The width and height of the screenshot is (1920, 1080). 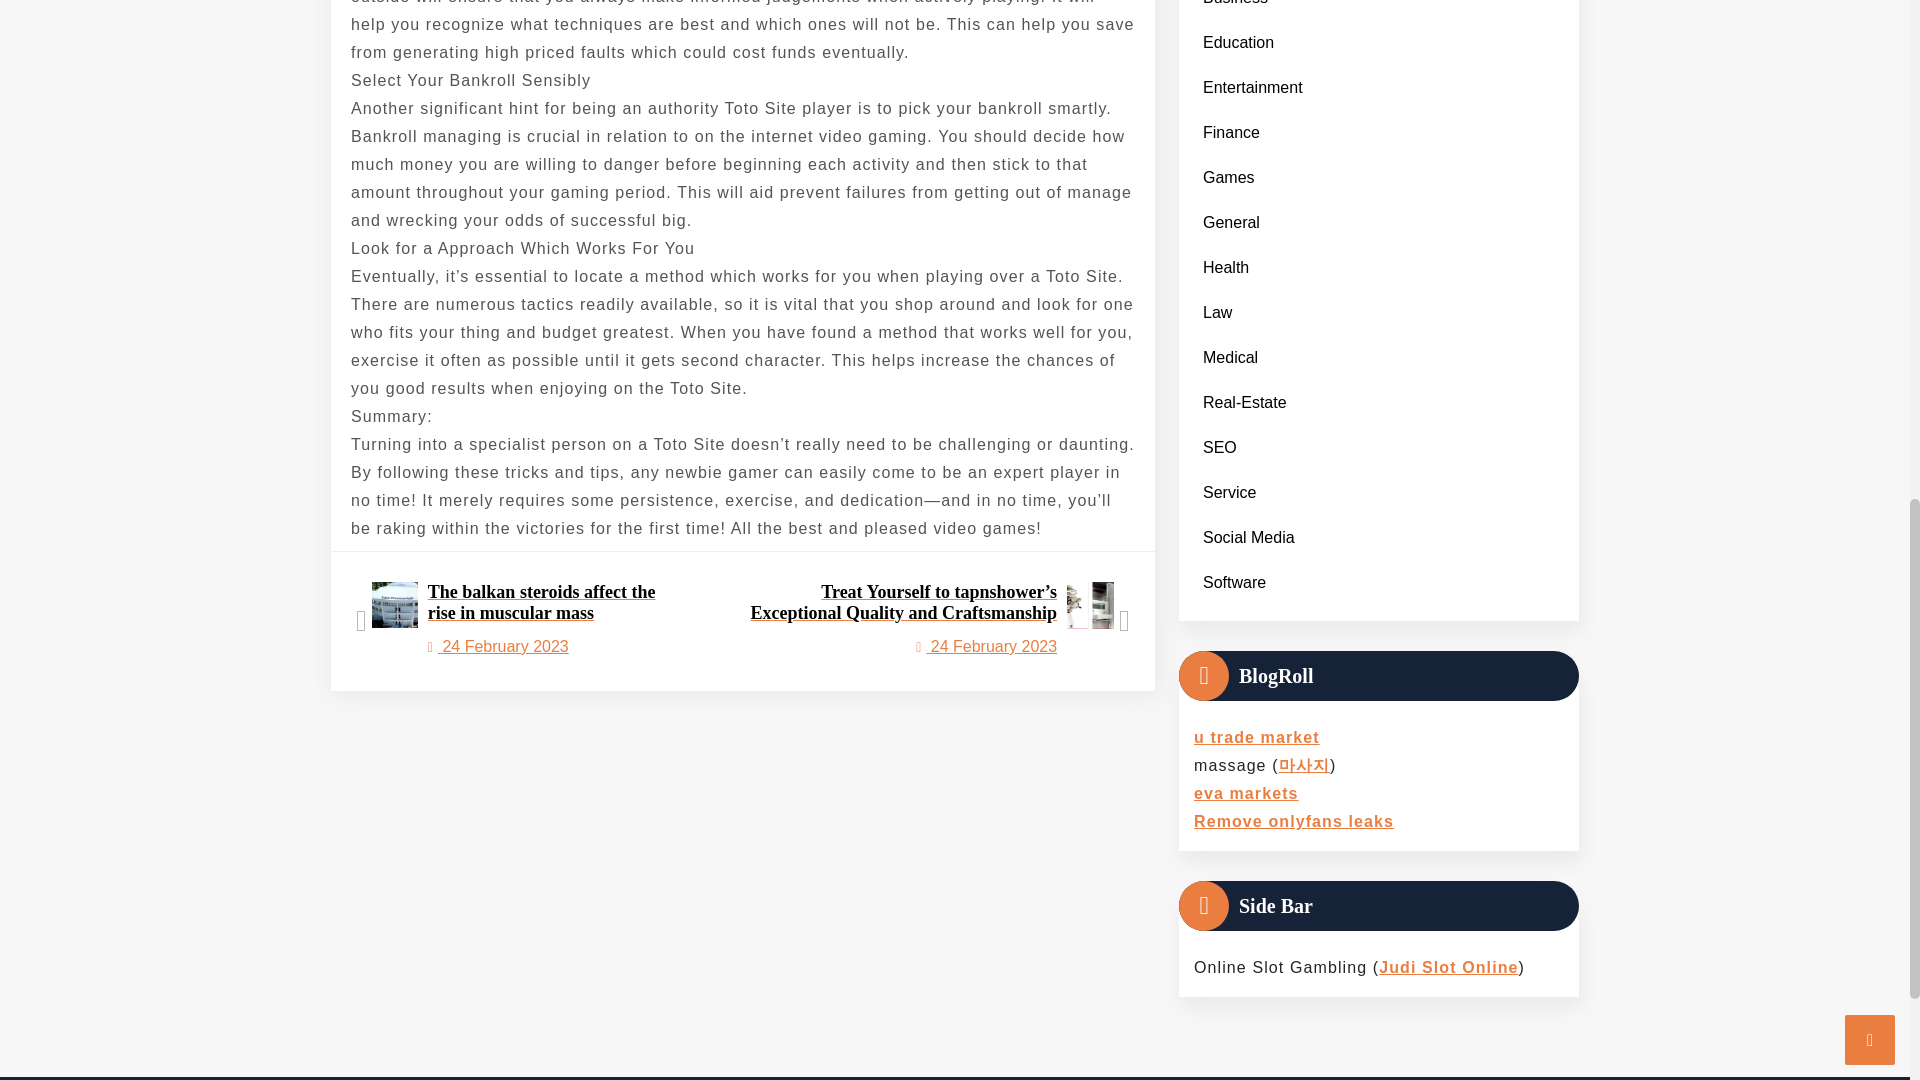 What do you see at coordinates (1252, 87) in the screenshot?
I see `Entertainment` at bounding box center [1252, 87].